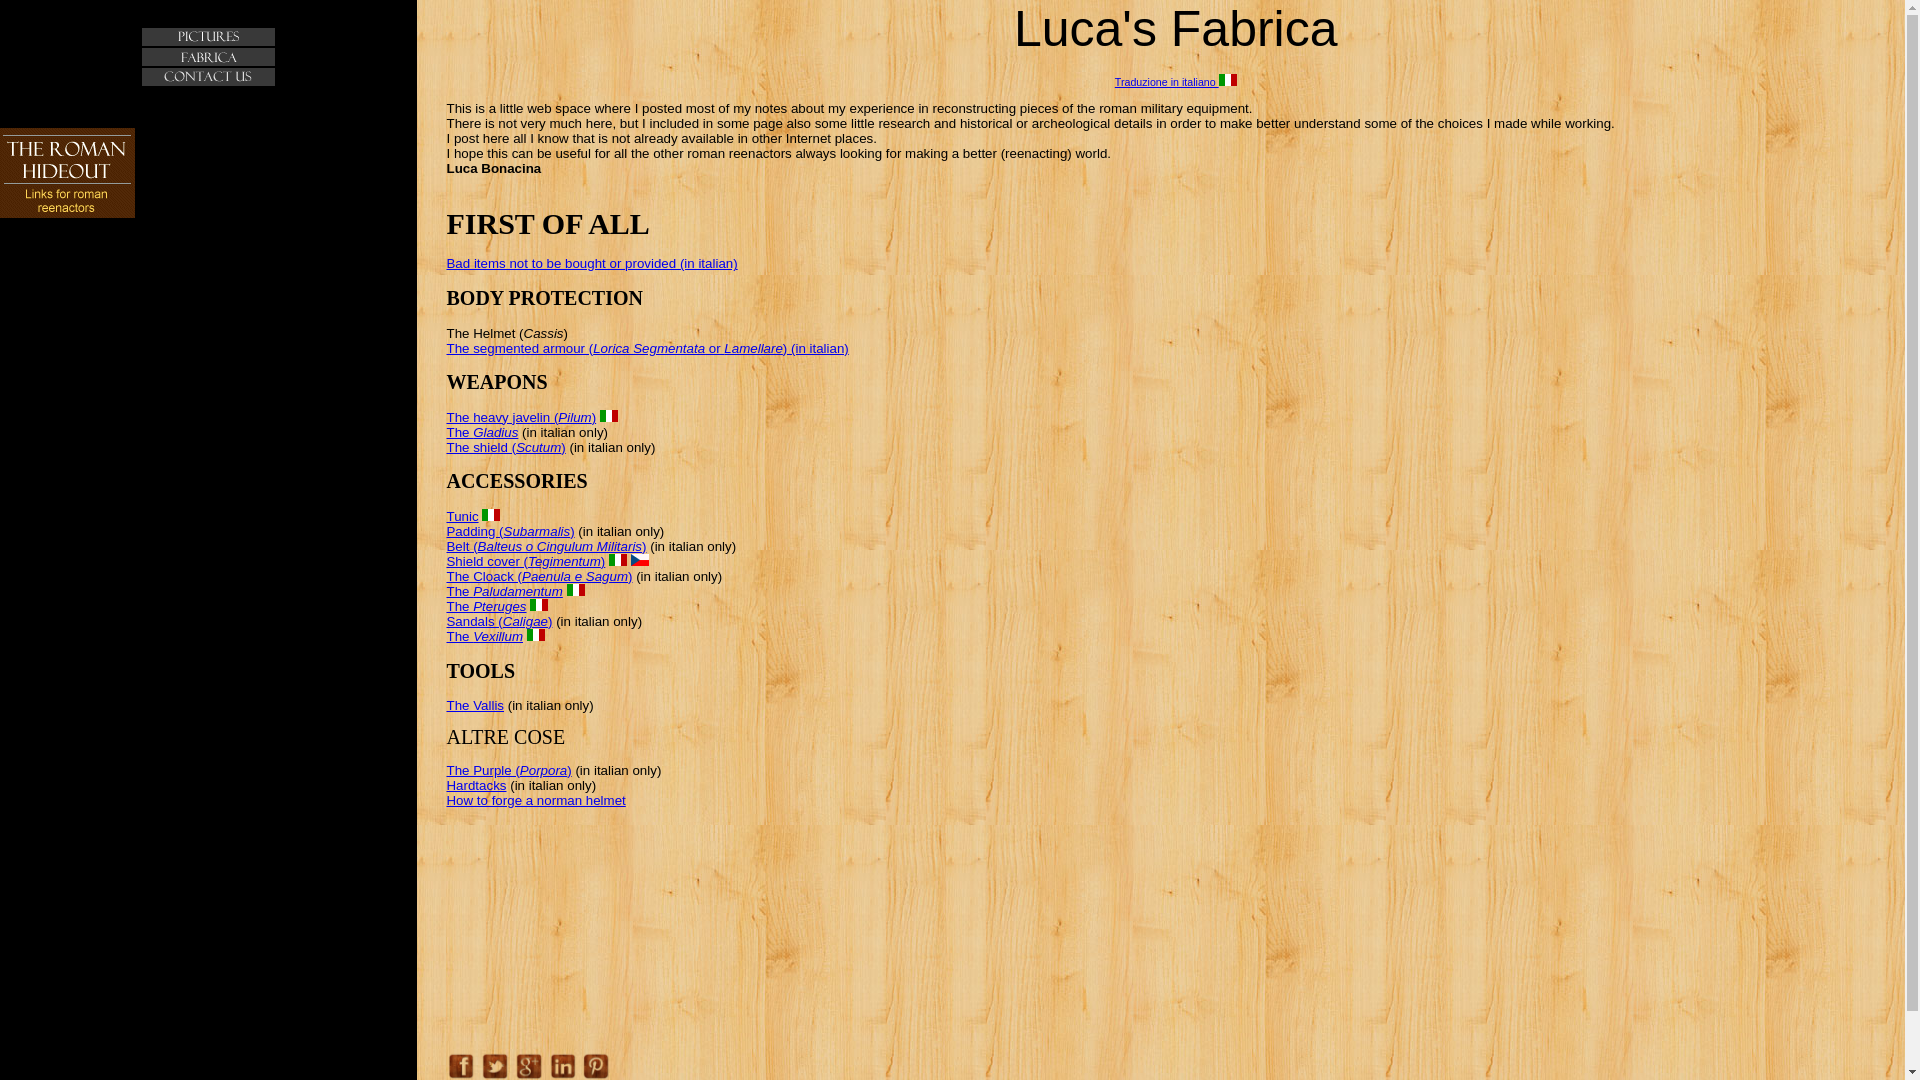 Image resolution: width=1920 pixels, height=1080 pixels. I want to click on traduzione in italiano, so click(576, 590).